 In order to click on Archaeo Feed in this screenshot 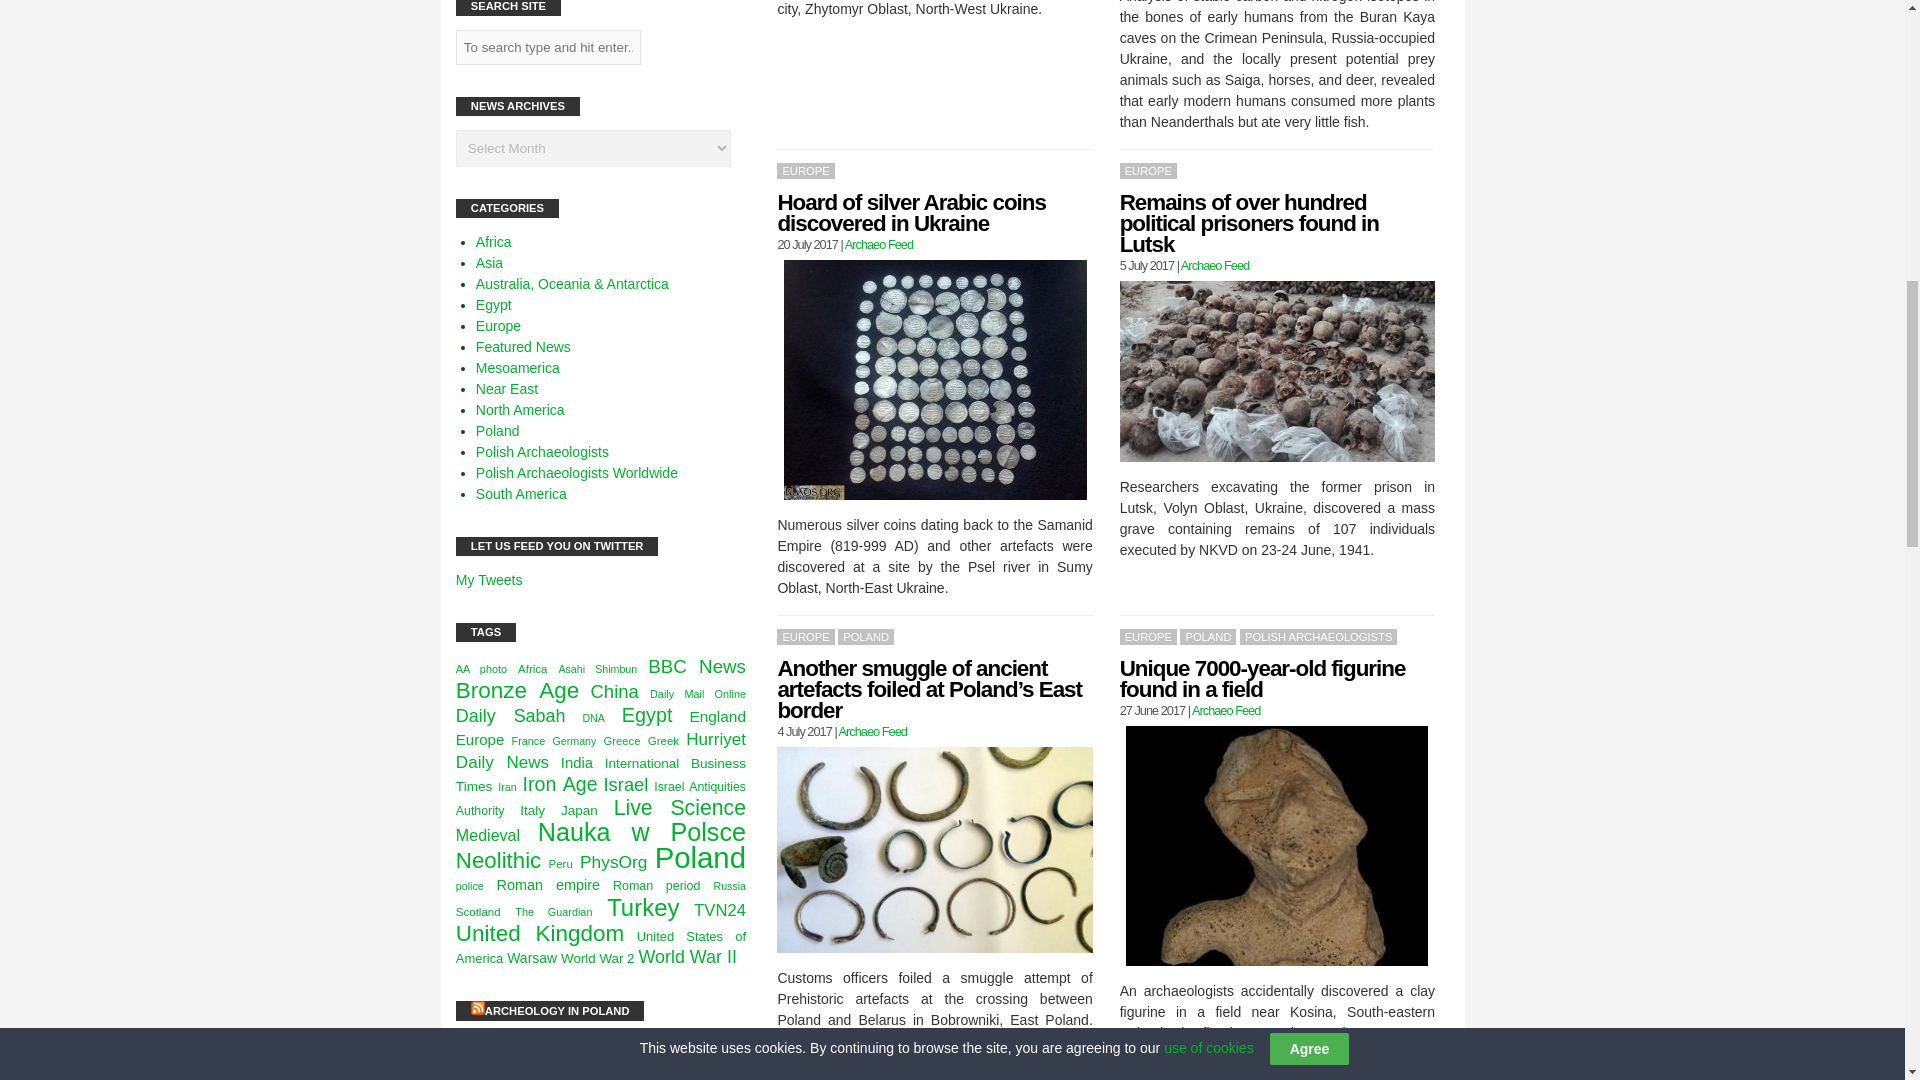, I will do `click(878, 244)`.